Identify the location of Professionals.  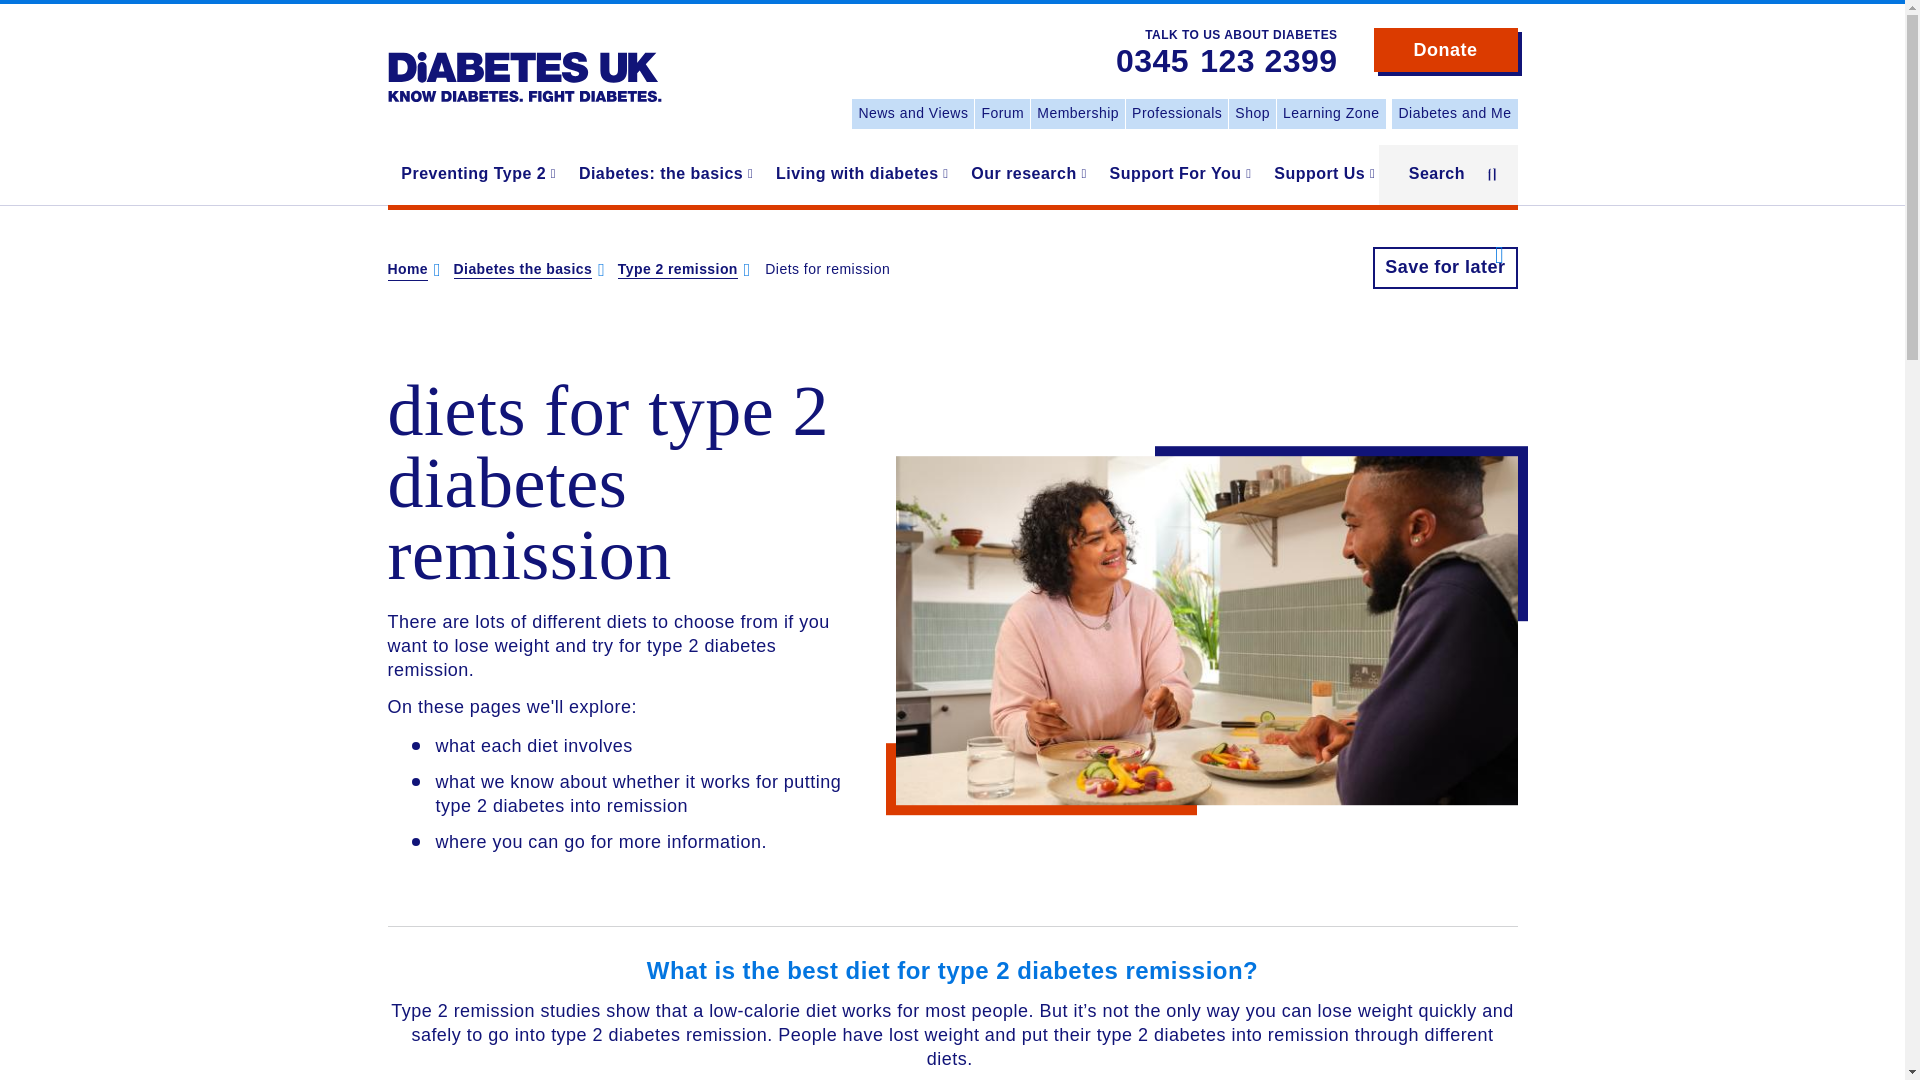
(1176, 114).